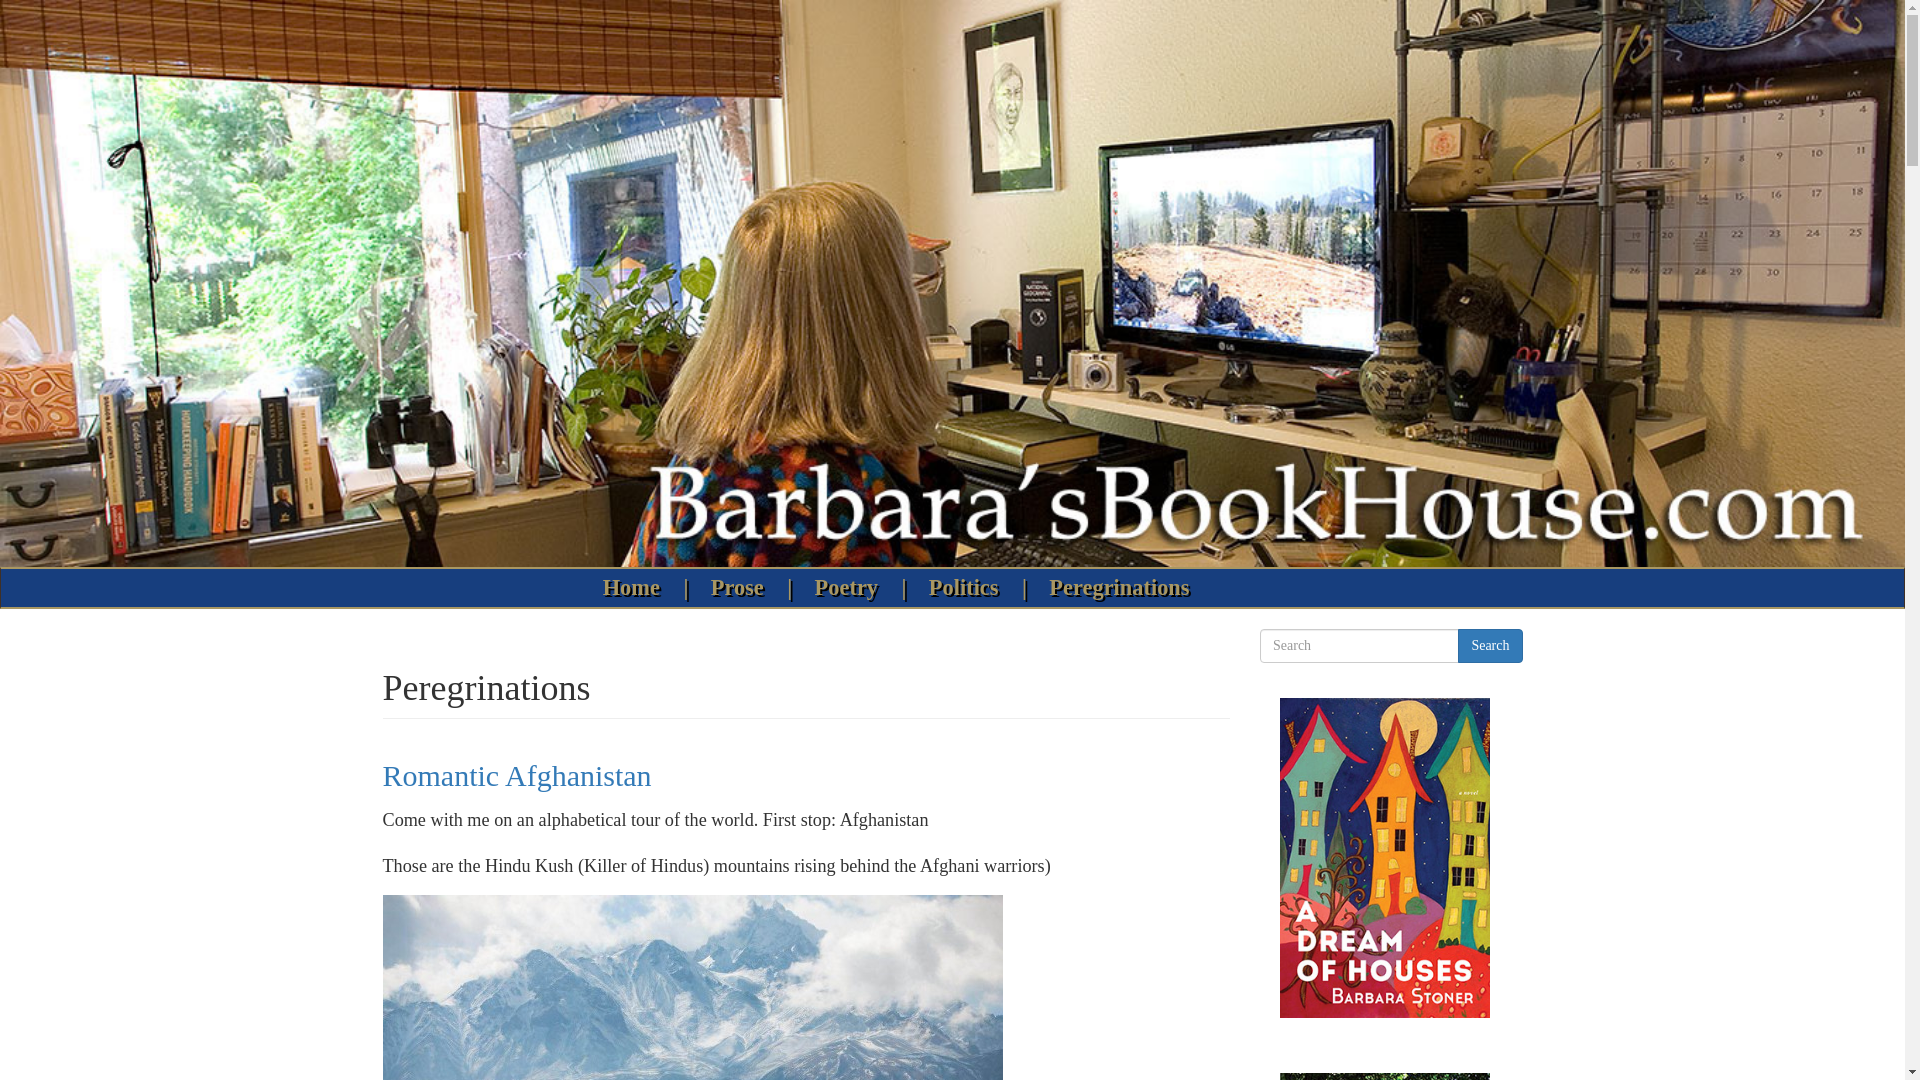 The width and height of the screenshot is (1920, 1080). Describe the element at coordinates (1119, 588) in the screenshot. I see `Peregrinations` at that location.